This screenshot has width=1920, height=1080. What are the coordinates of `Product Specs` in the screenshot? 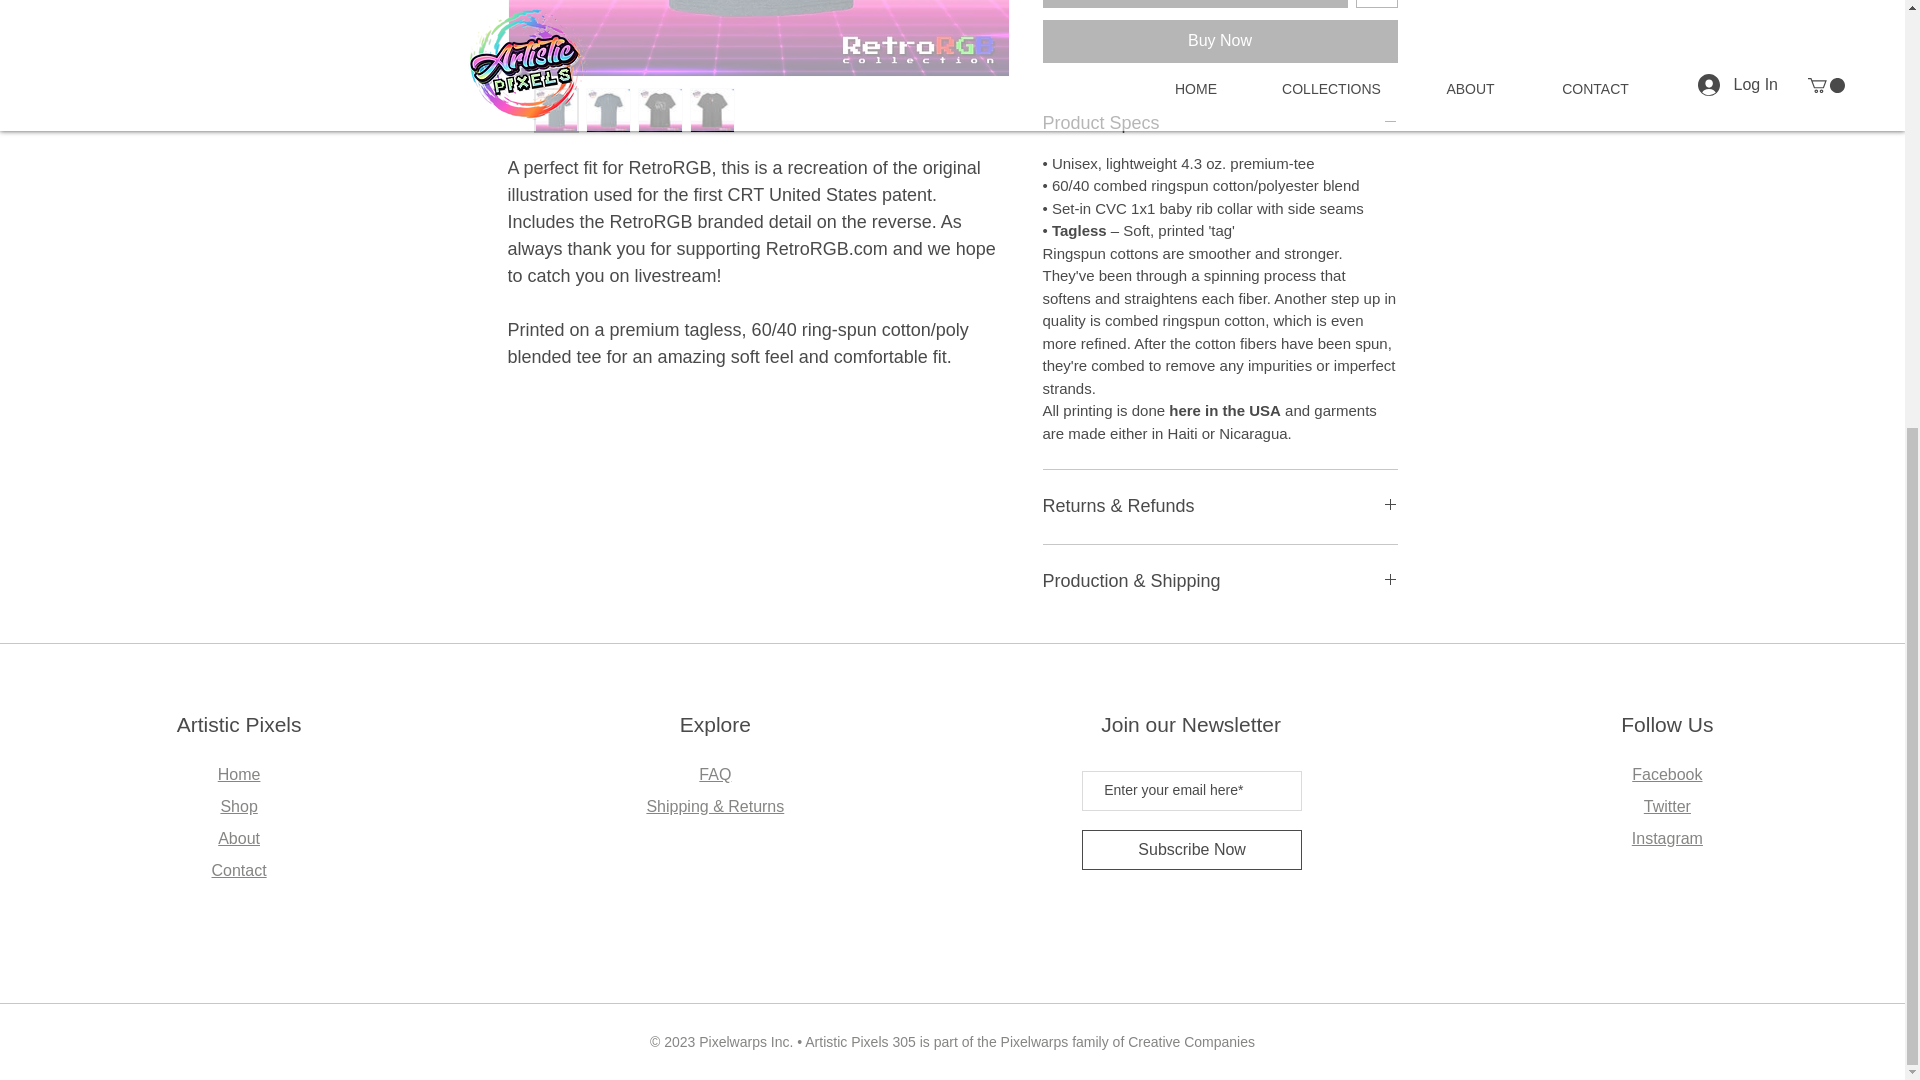 It's located at (1220, 124).